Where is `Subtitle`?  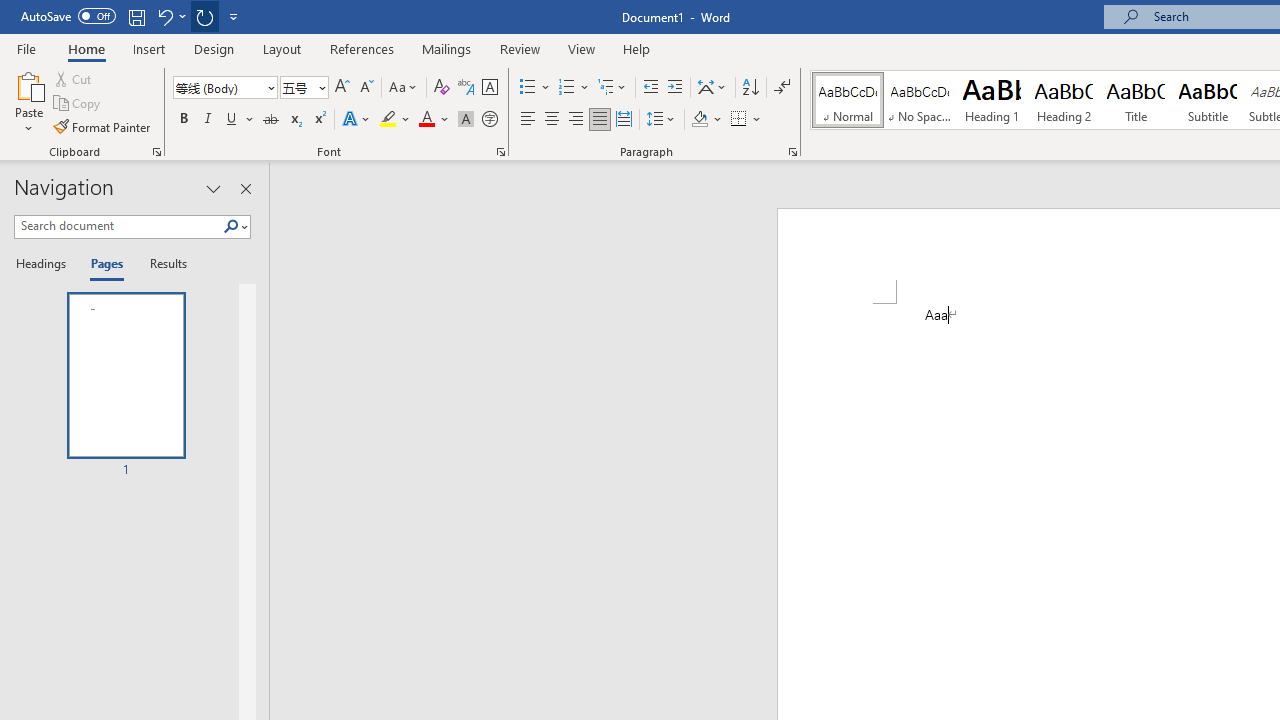 Subtitle is located at coordinates (1208, 100).